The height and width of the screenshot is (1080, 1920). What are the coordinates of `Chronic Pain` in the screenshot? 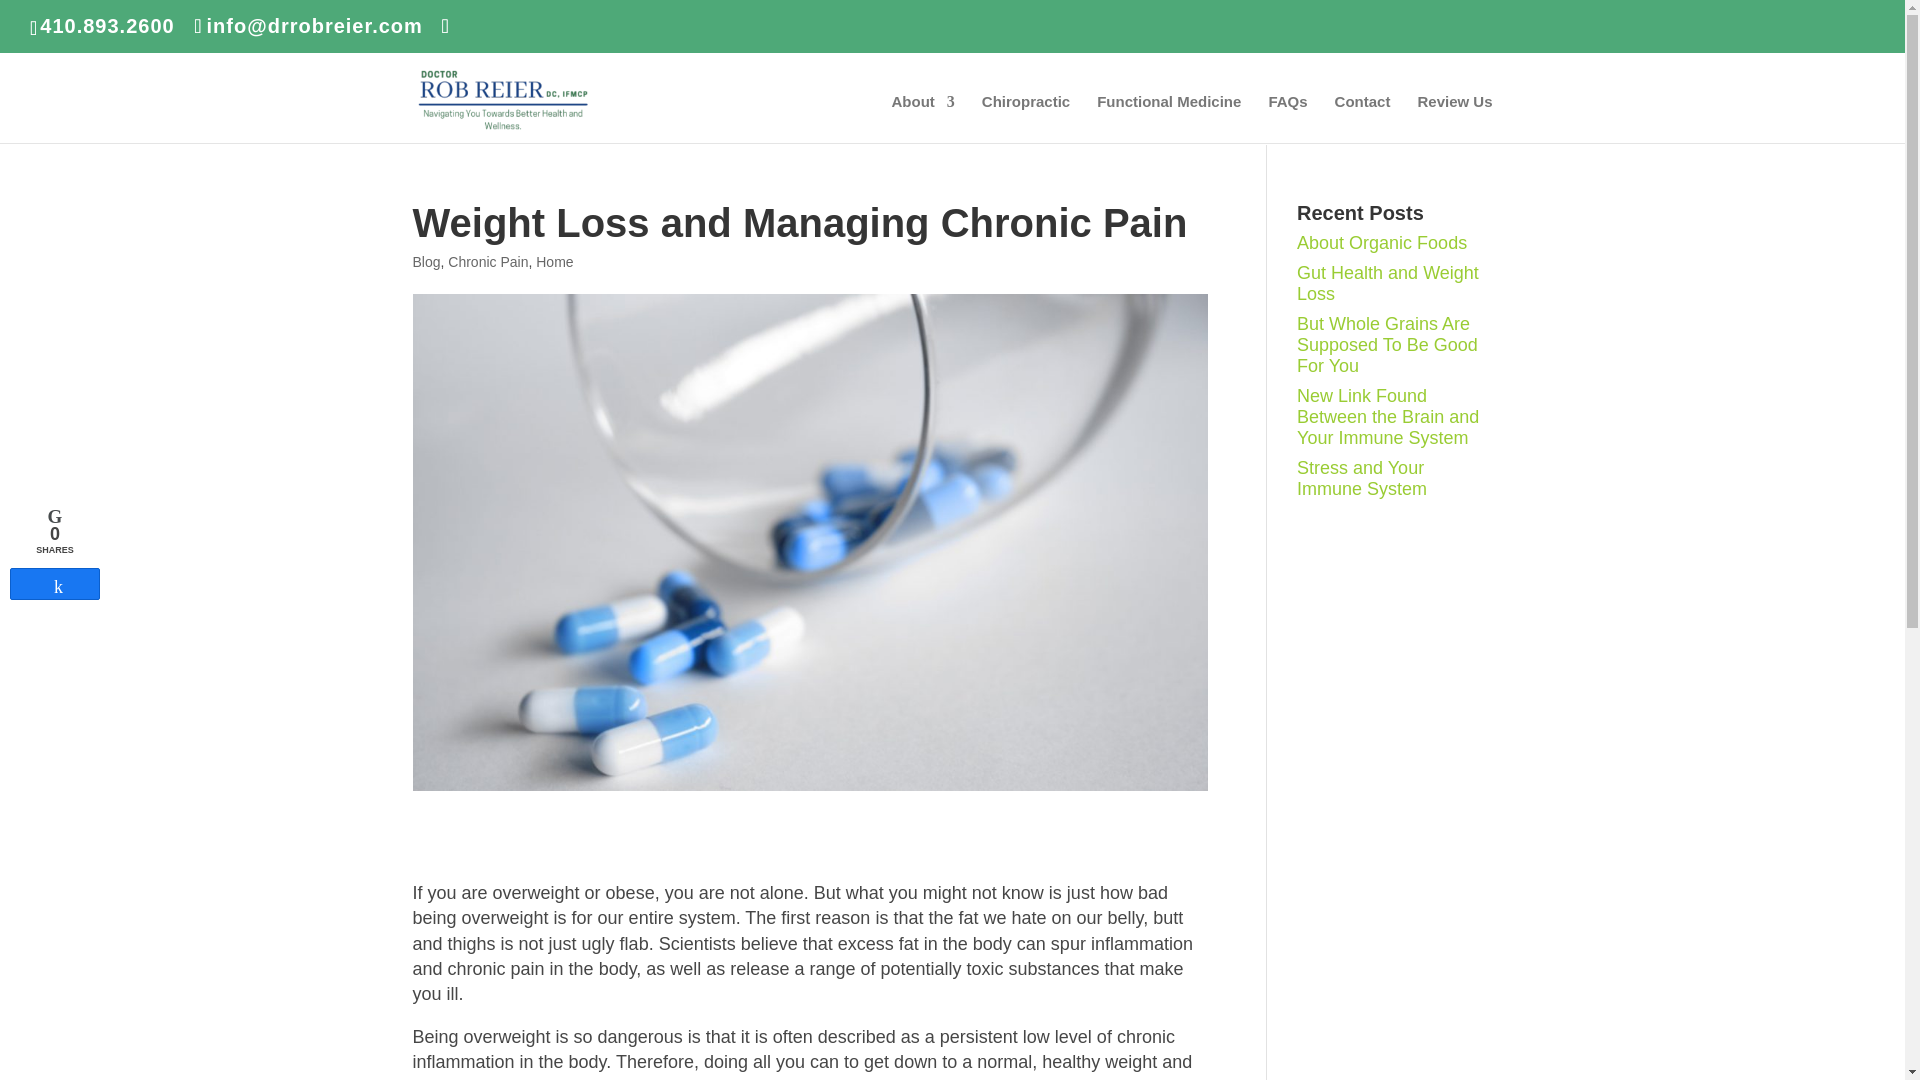 It's located at (488, 262).